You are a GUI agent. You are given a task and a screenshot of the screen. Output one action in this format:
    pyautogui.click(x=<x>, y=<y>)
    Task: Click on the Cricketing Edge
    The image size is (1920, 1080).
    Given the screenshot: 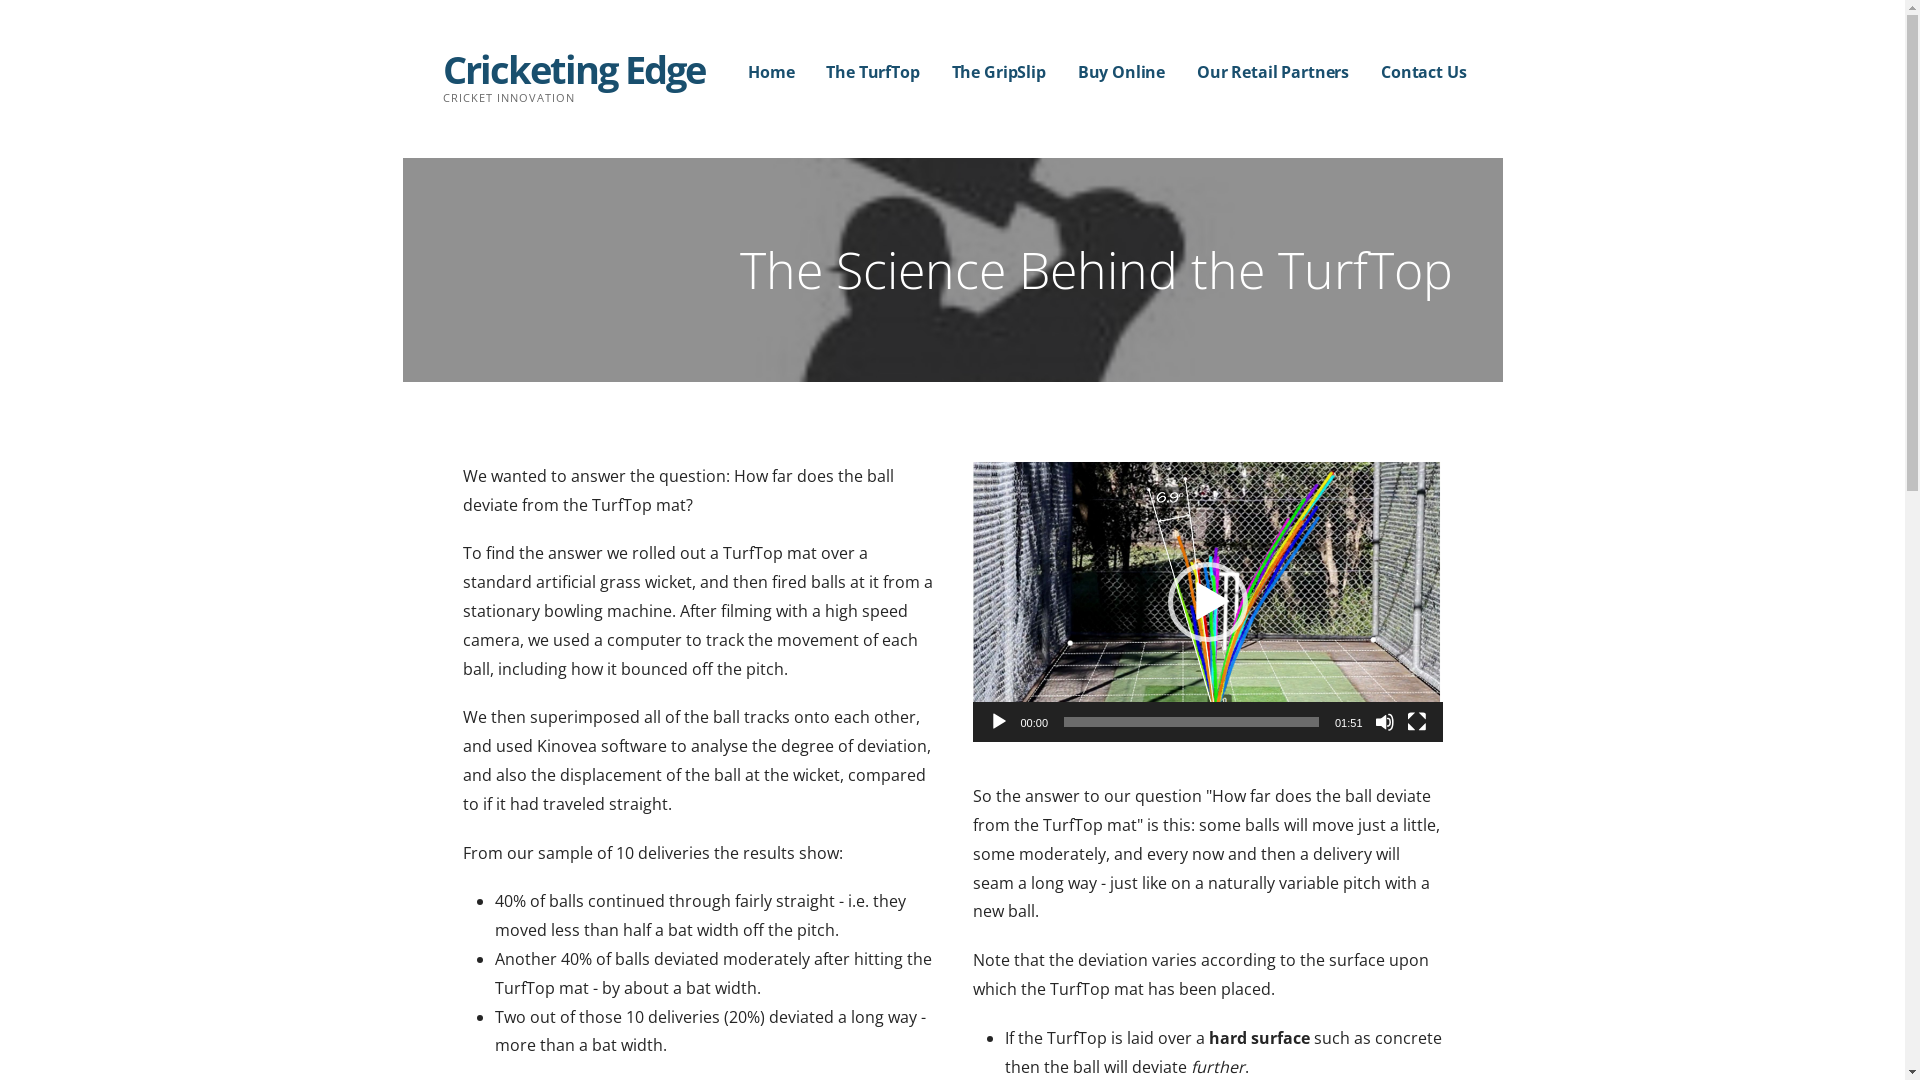 What is the action you would take?
    pyautogui.click(x=573, y=69)
    